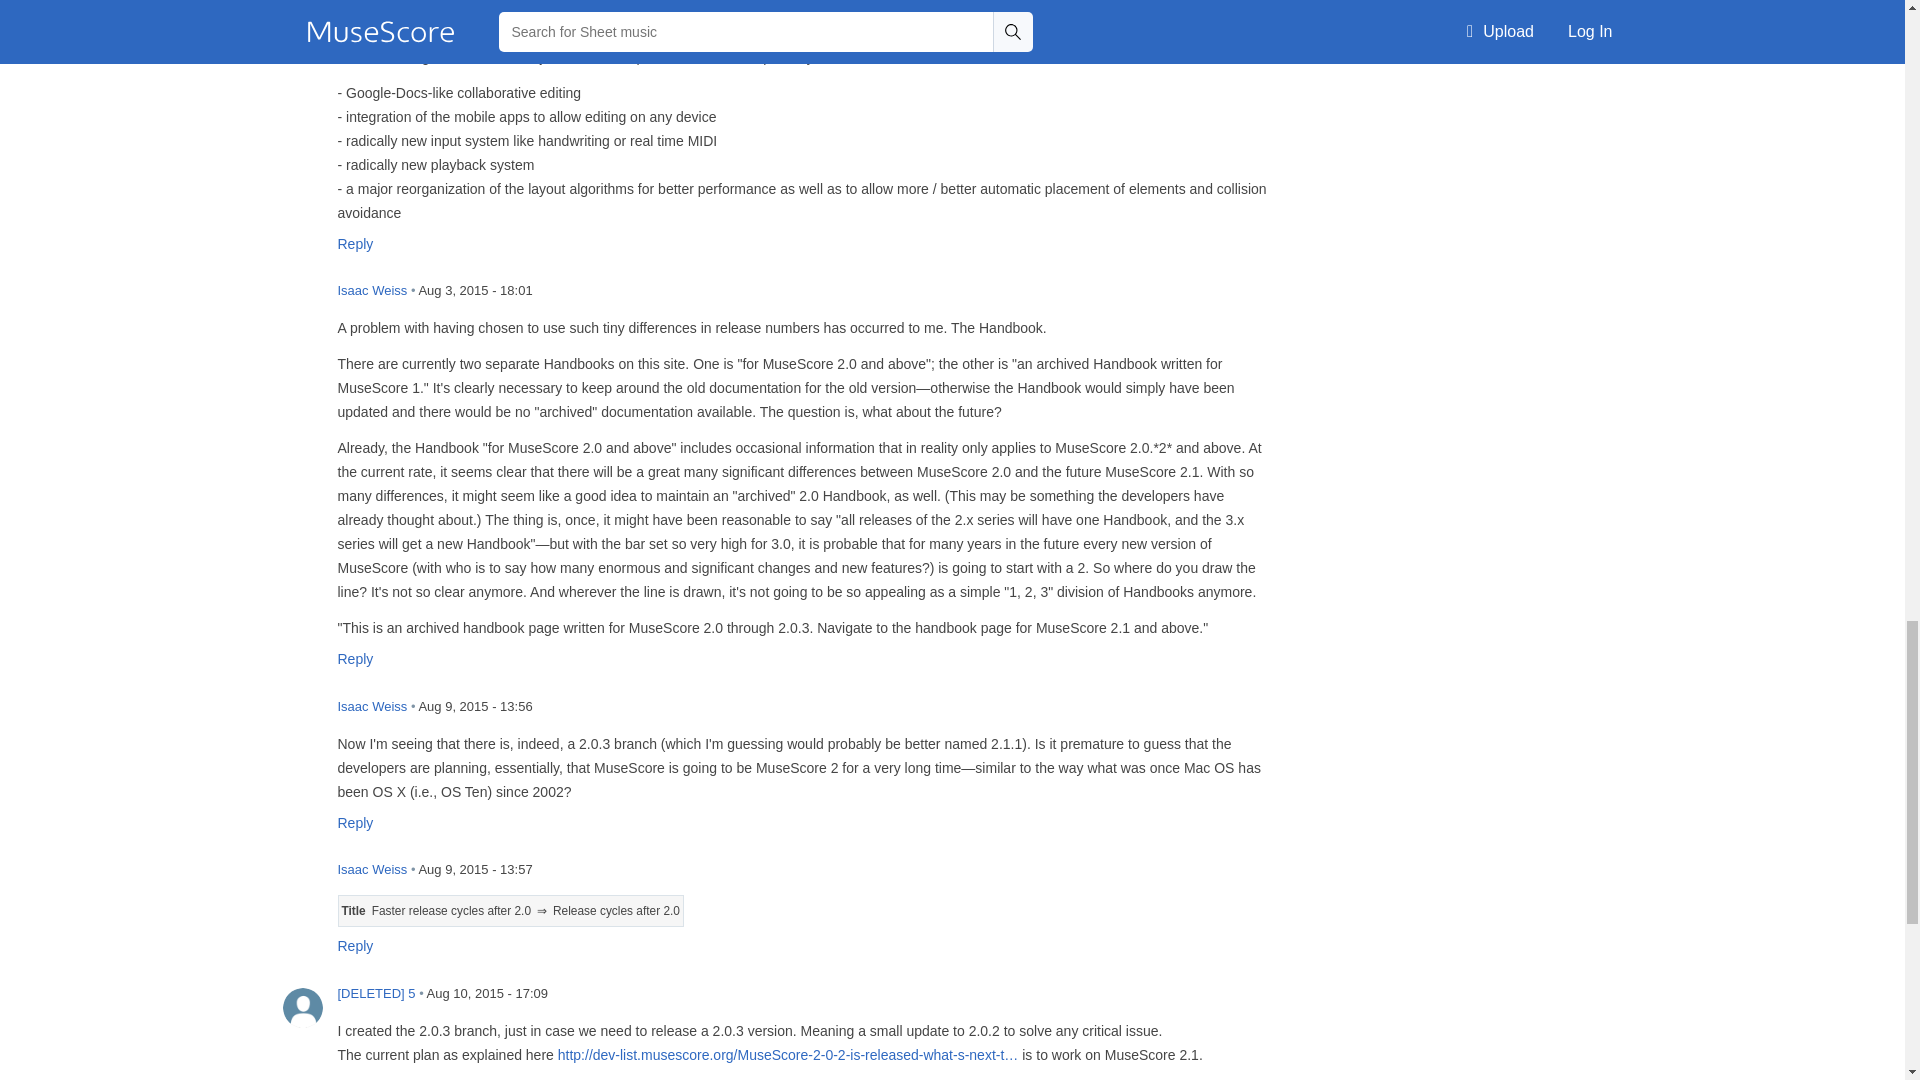  I want to click on Isaac Weiss, so click(302, 720).